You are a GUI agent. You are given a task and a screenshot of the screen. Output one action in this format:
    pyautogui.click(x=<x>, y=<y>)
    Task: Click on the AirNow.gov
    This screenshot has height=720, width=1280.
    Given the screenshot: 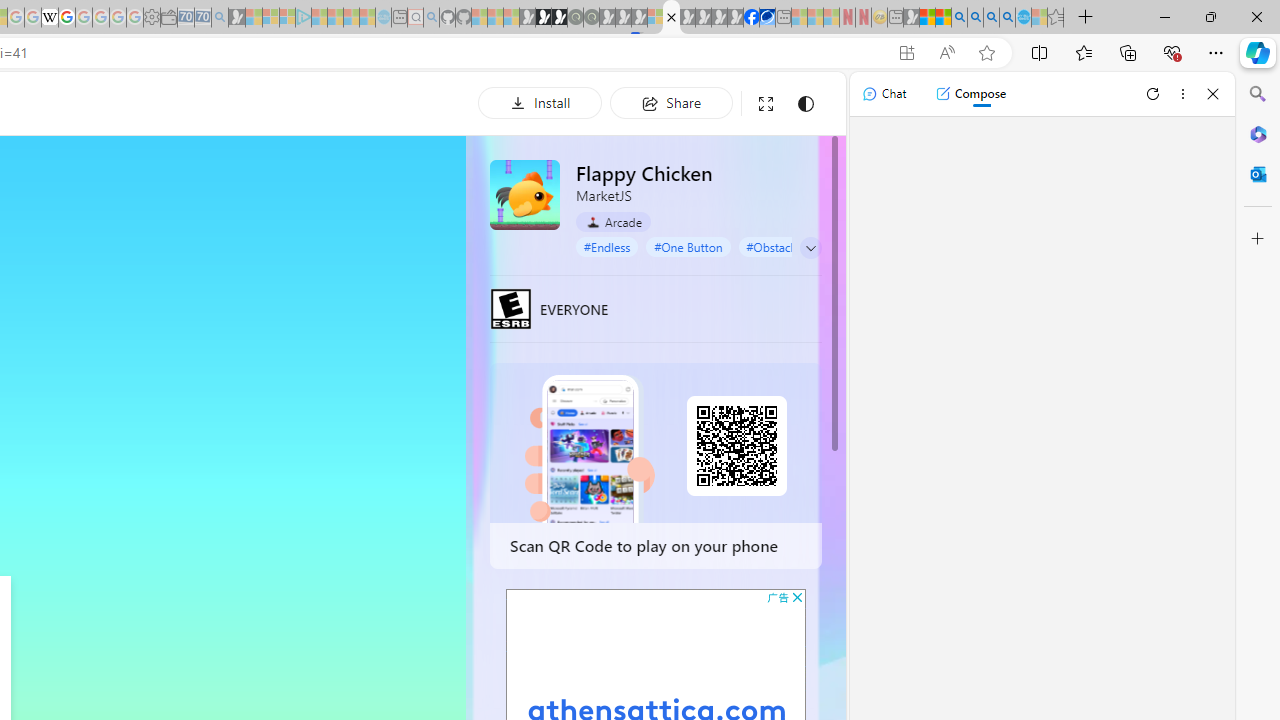 What is the action you would take?
    pyautogui.click(x=767, y=18)
    